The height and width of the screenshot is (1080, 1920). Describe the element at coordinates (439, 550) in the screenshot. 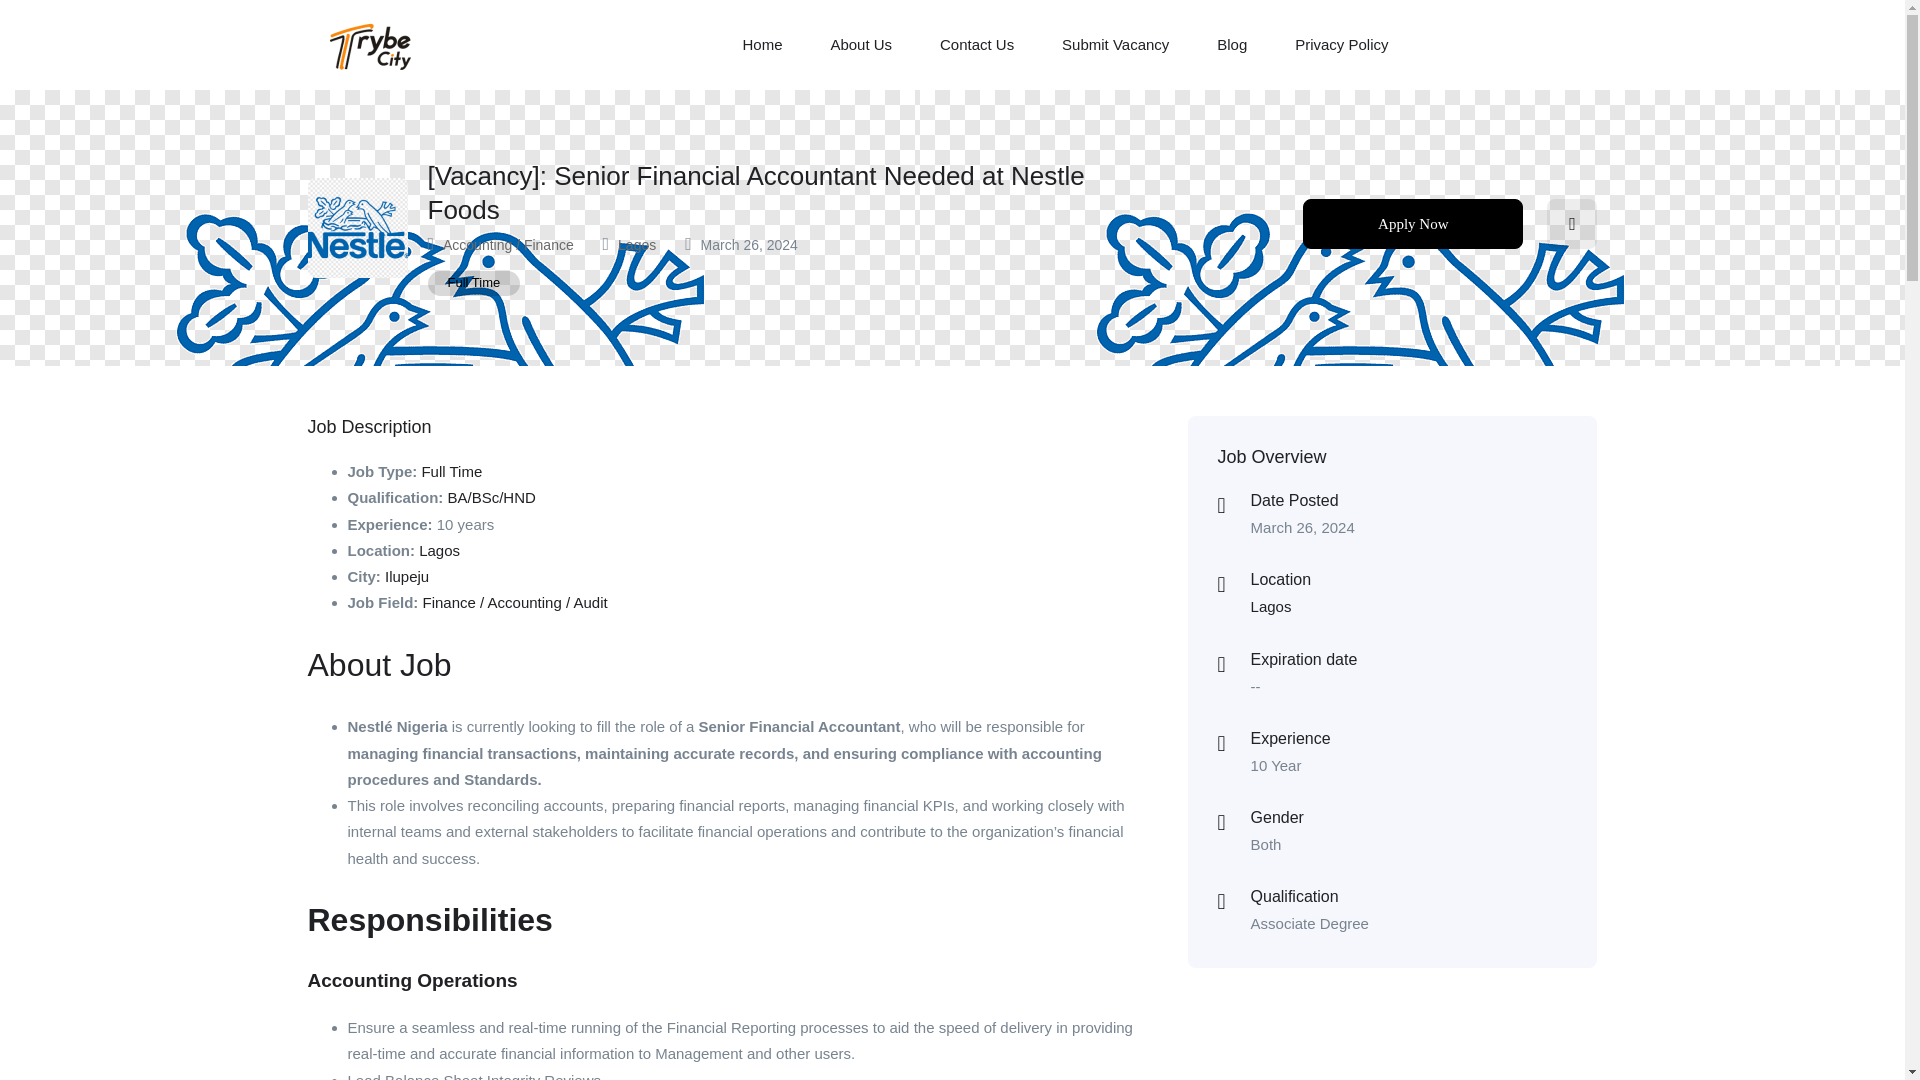

I see `Lagos` at that location.